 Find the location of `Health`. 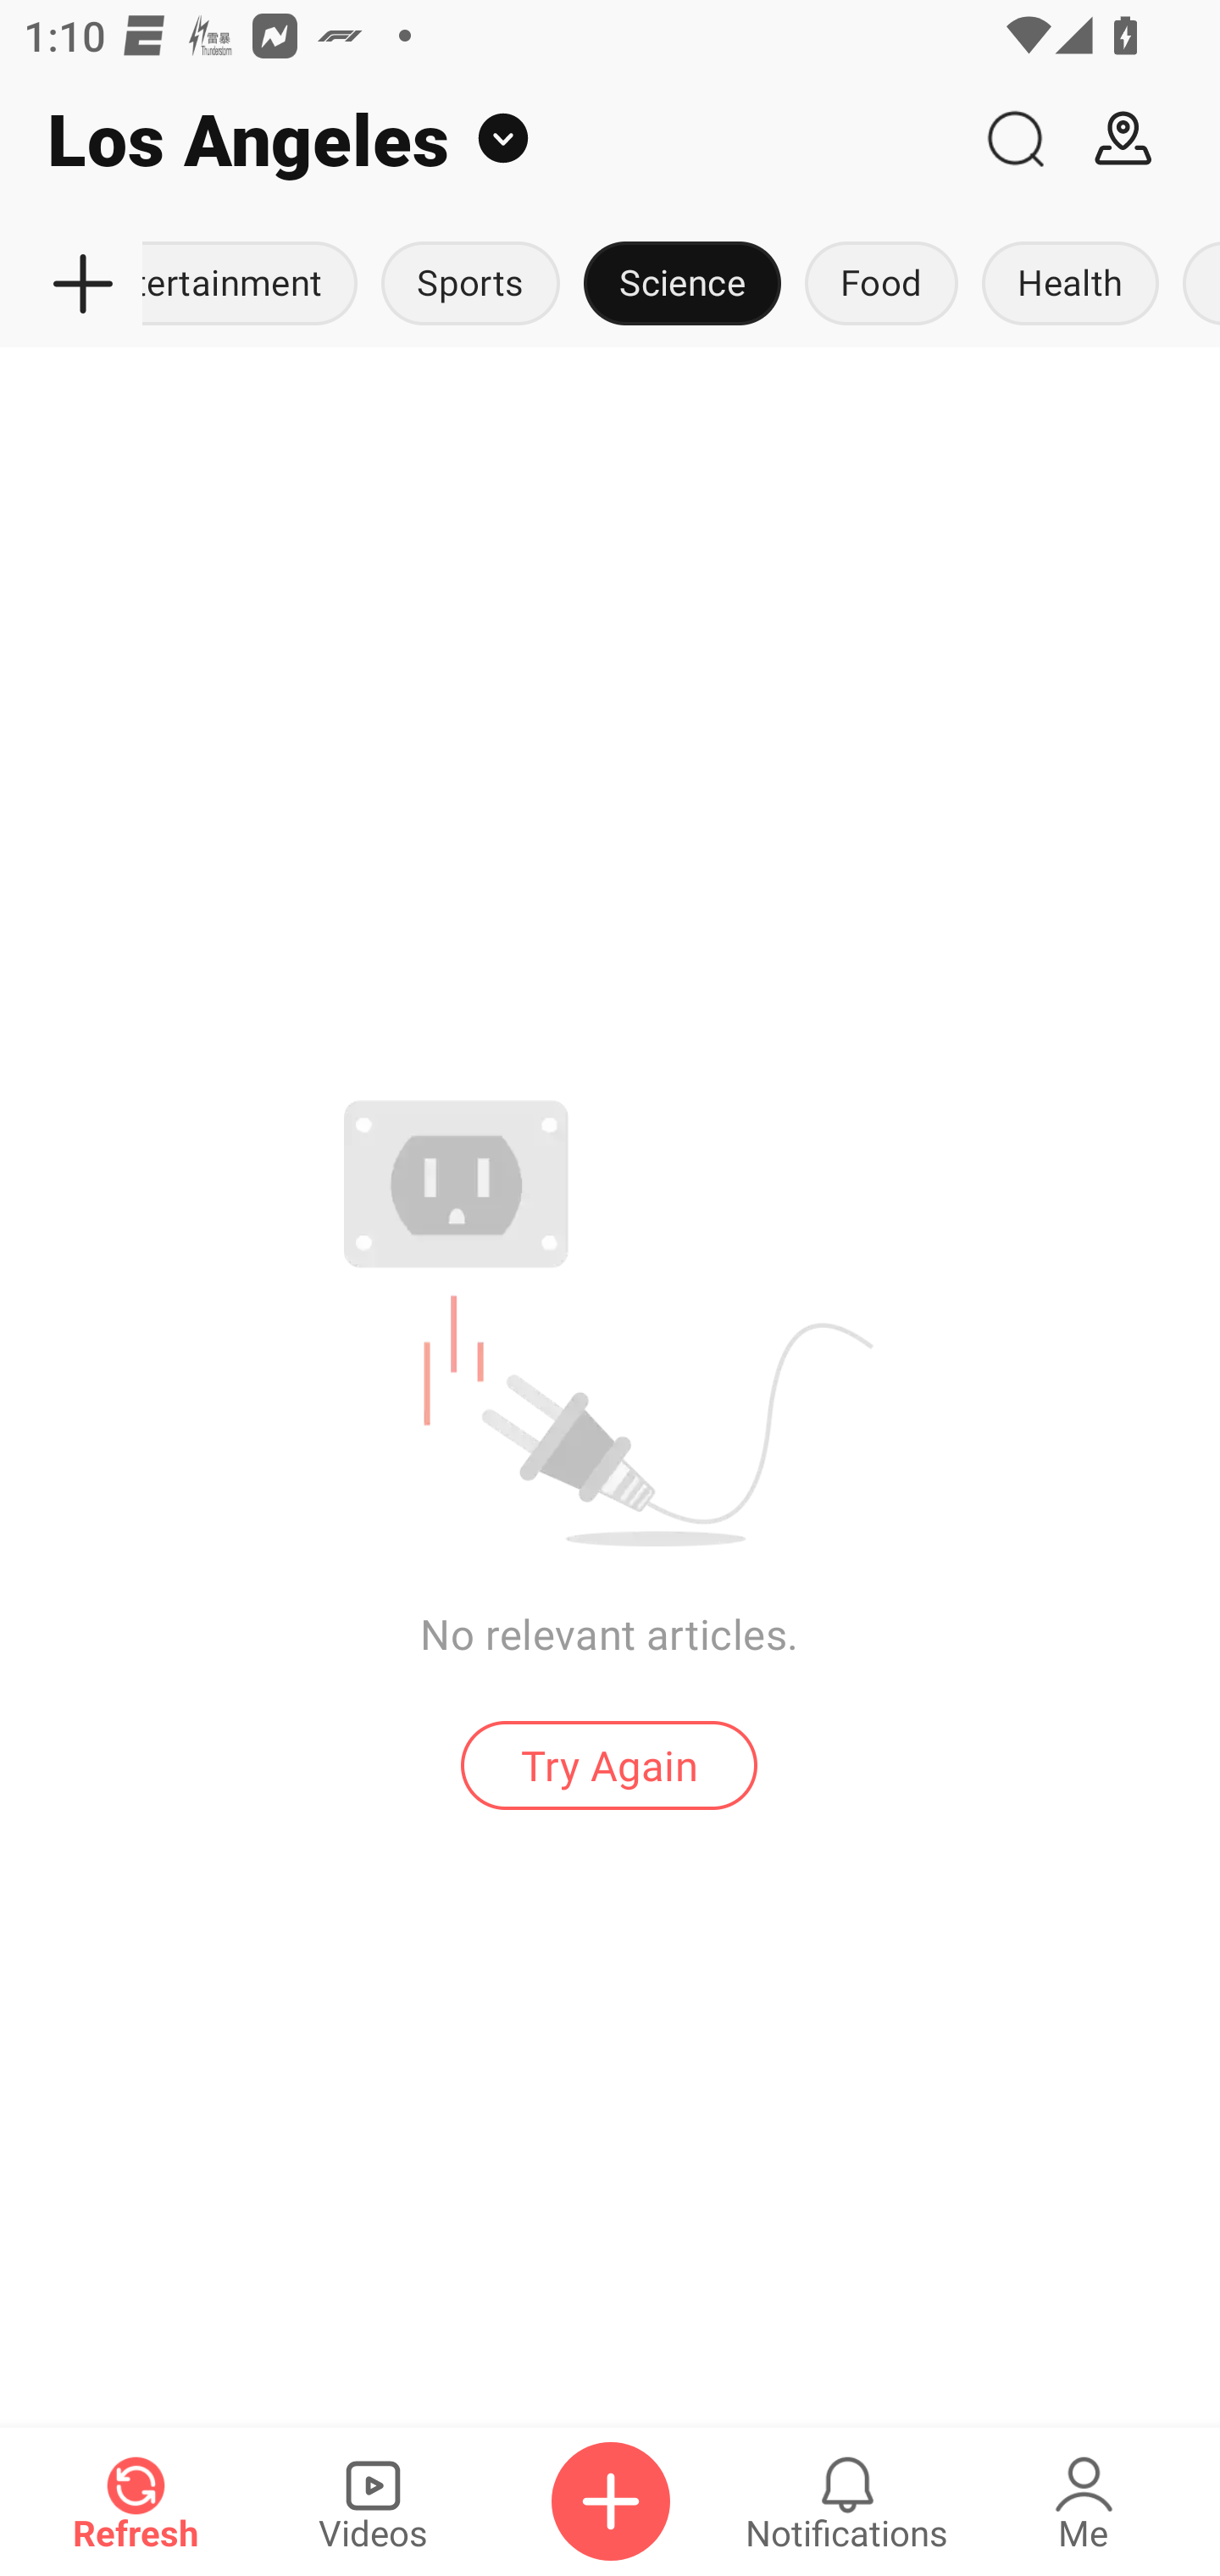

Health is located at coordinates (1070, 285).